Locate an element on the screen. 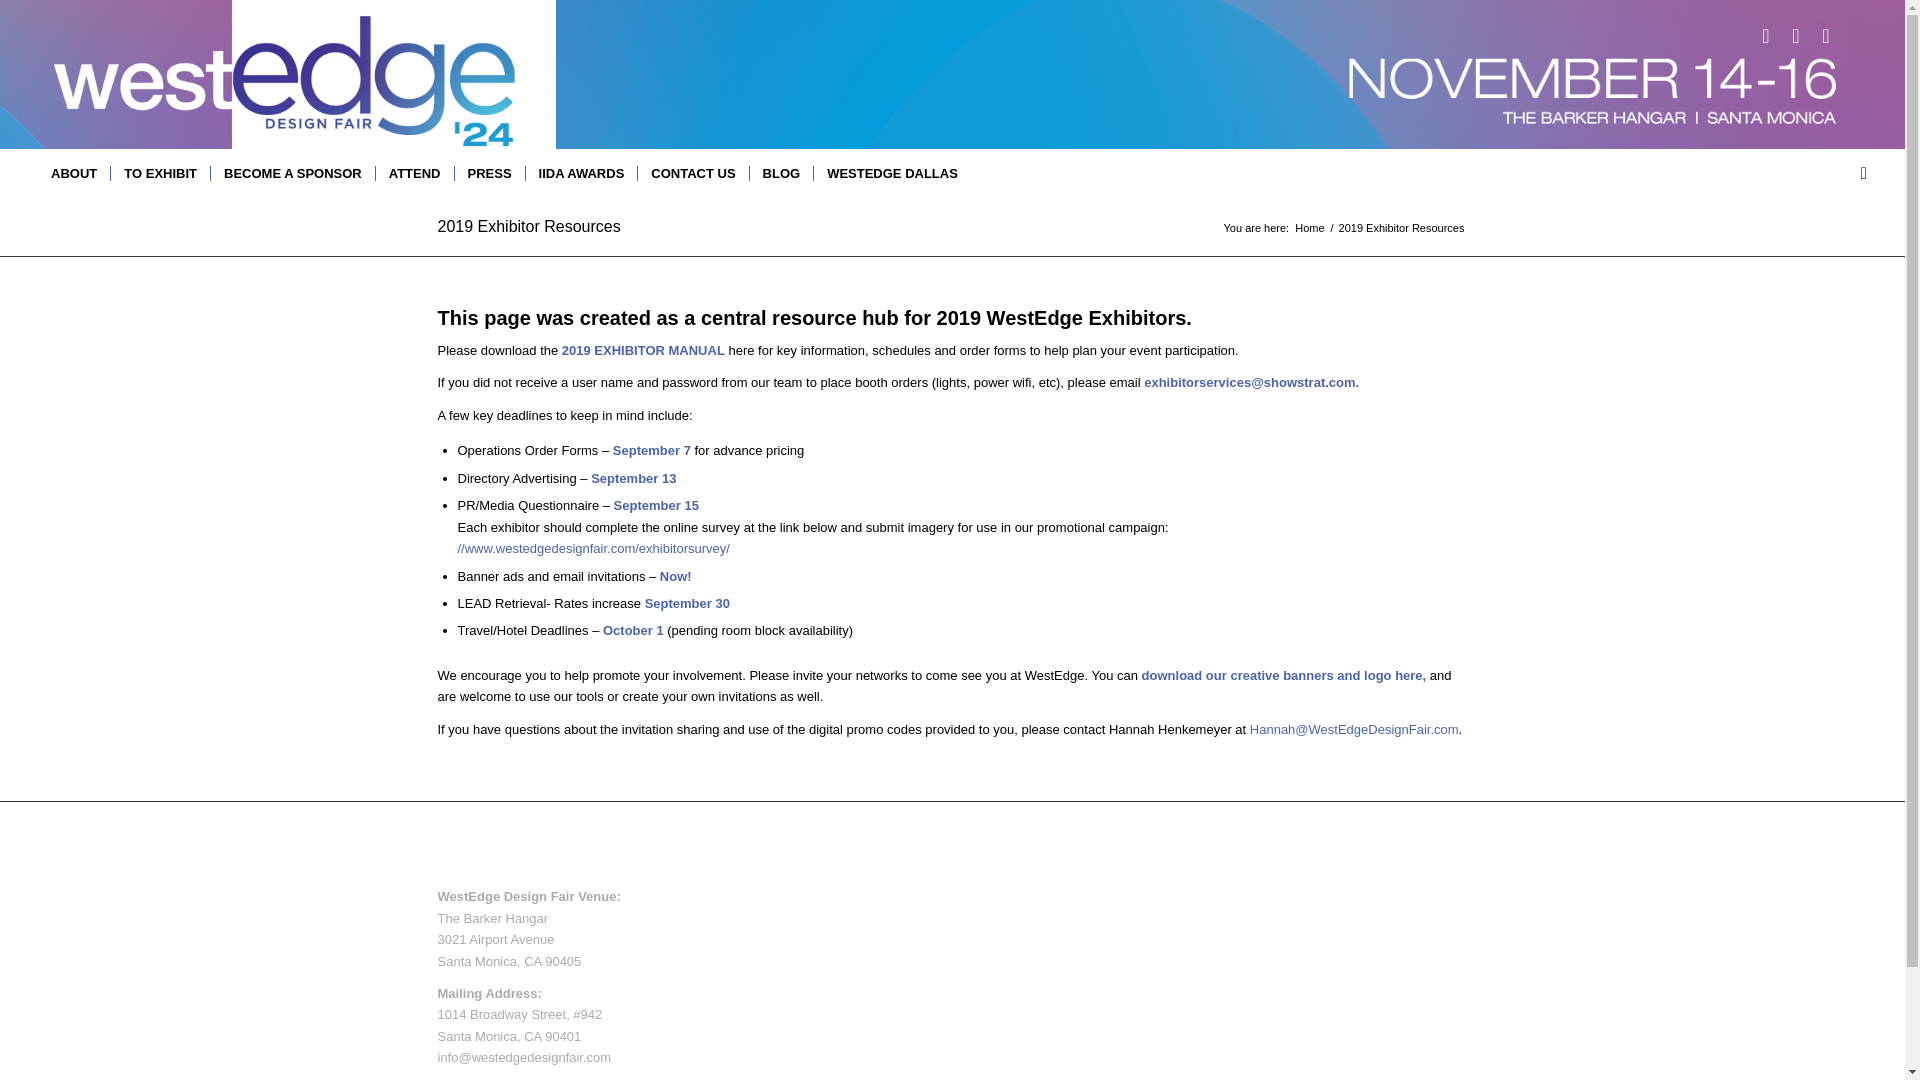  Instagram is located at coordinates (1826, 35).